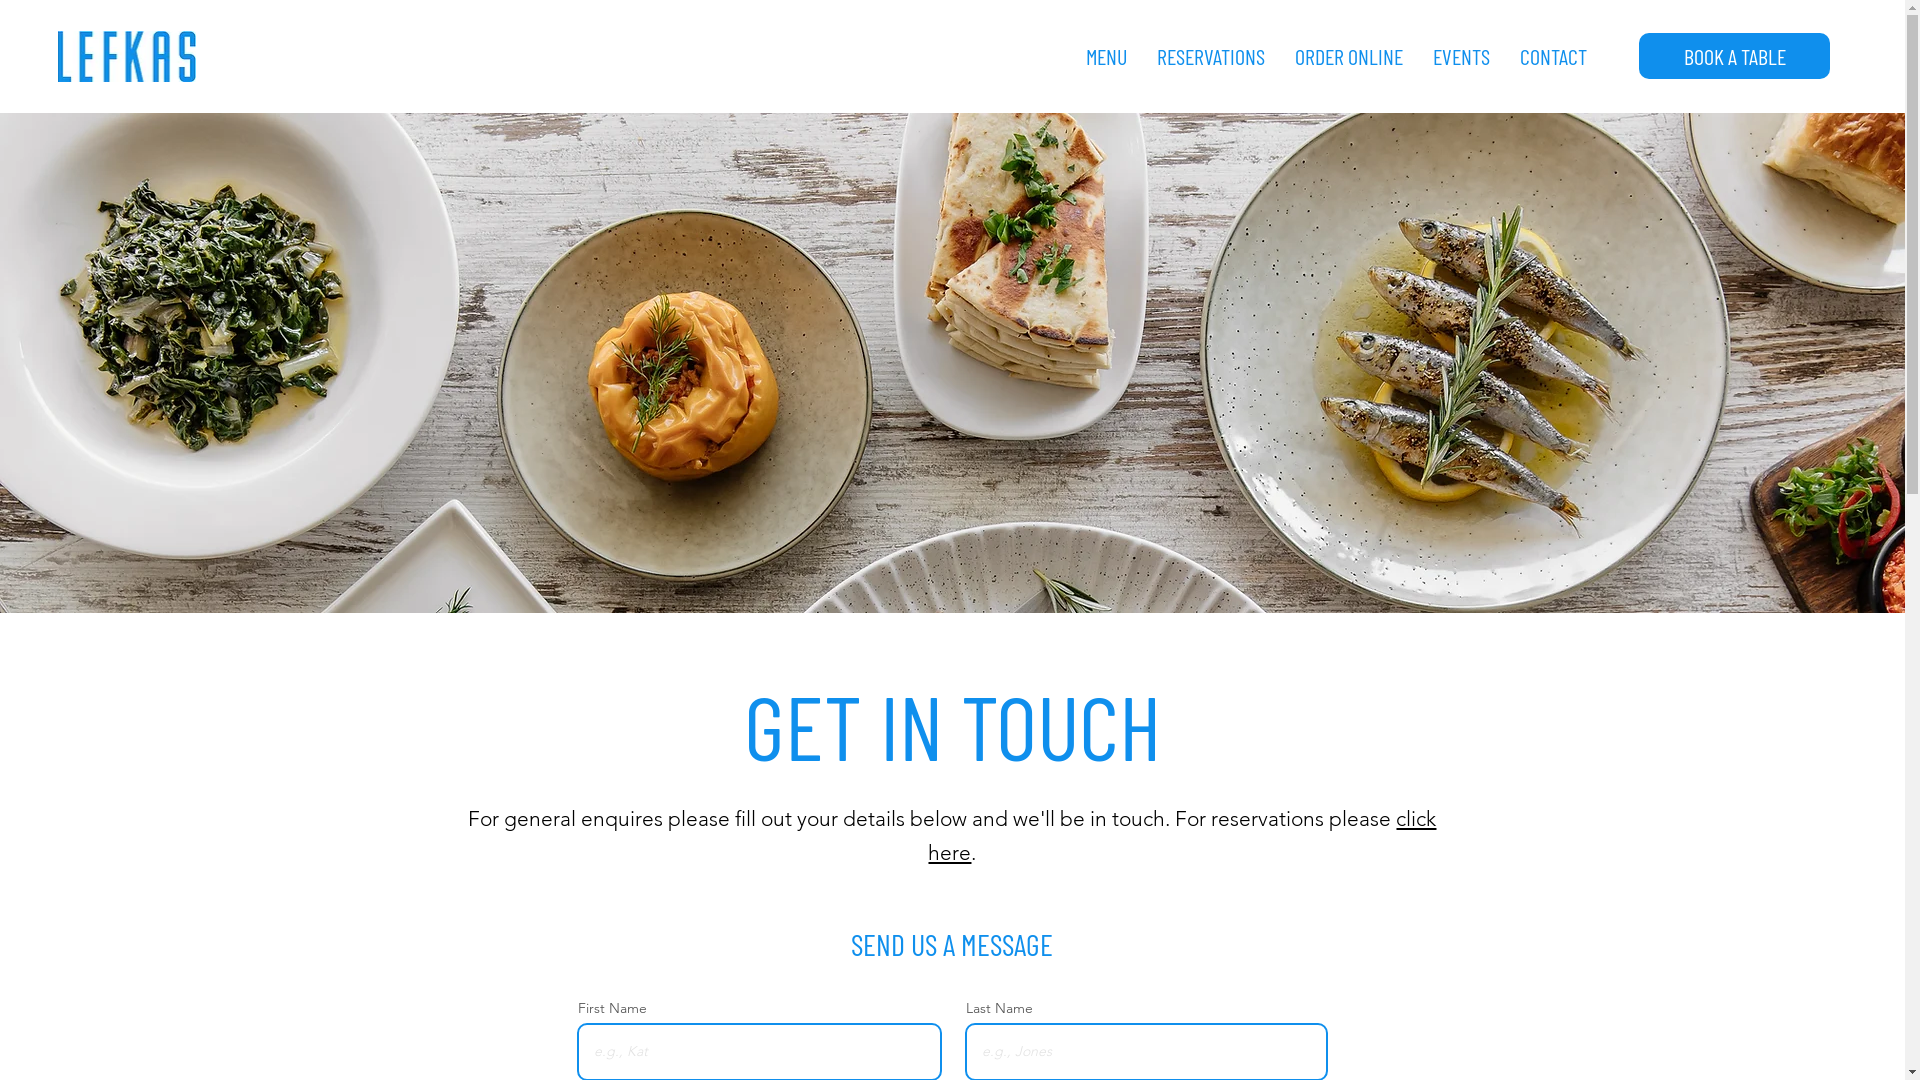 The height and width of the screenshot is (1080, 1920). I want to click on BOOK A TABLE, so click(1734, 56).